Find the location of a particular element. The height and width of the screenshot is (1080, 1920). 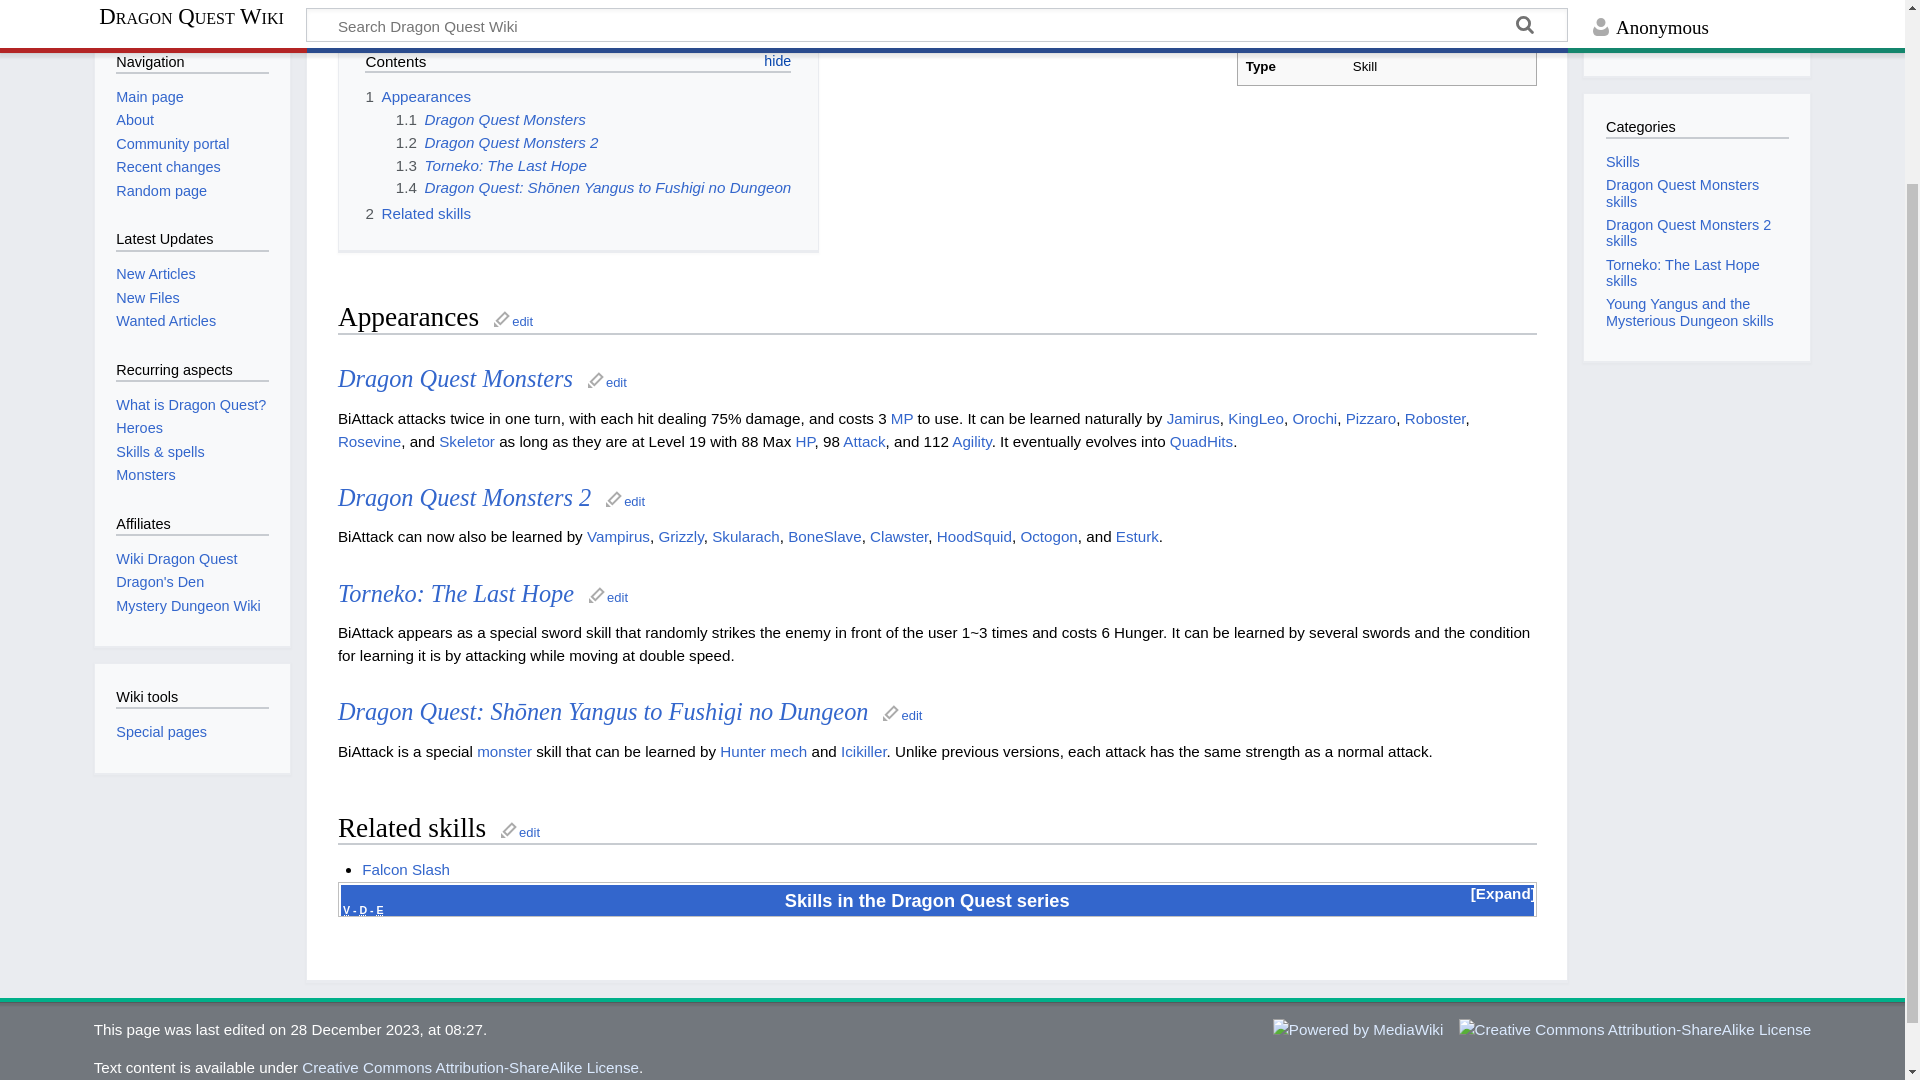

Rosevine is located at coordinates (369, 442).